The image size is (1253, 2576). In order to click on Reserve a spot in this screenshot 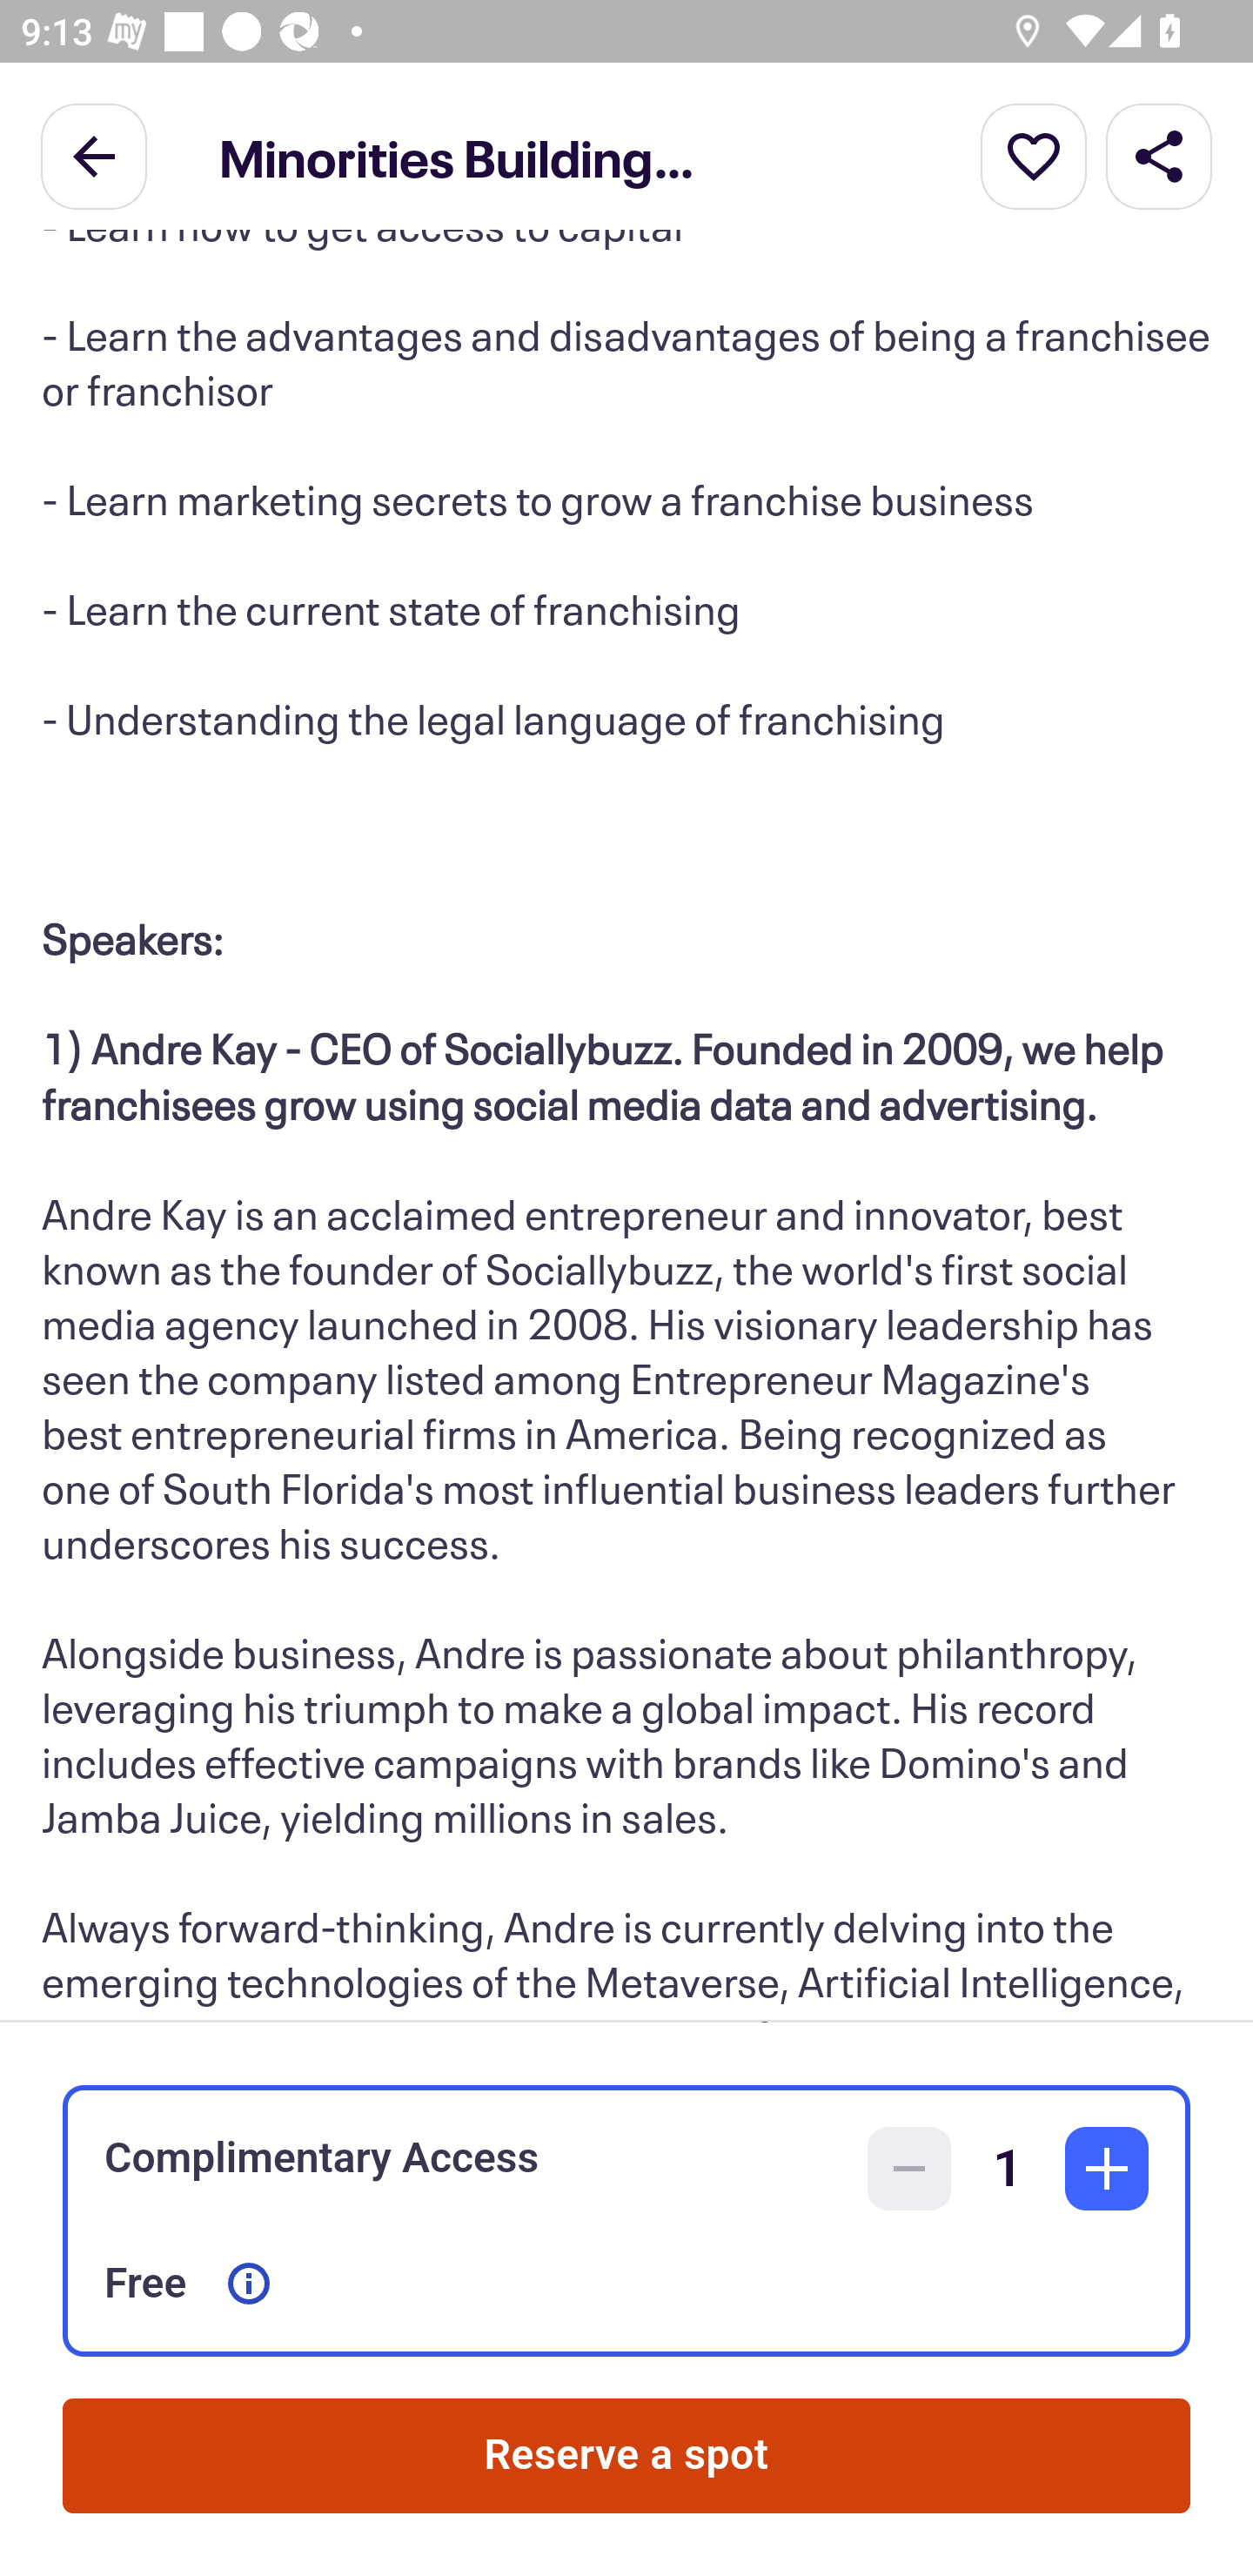, I will do `click(626, 2456)`.